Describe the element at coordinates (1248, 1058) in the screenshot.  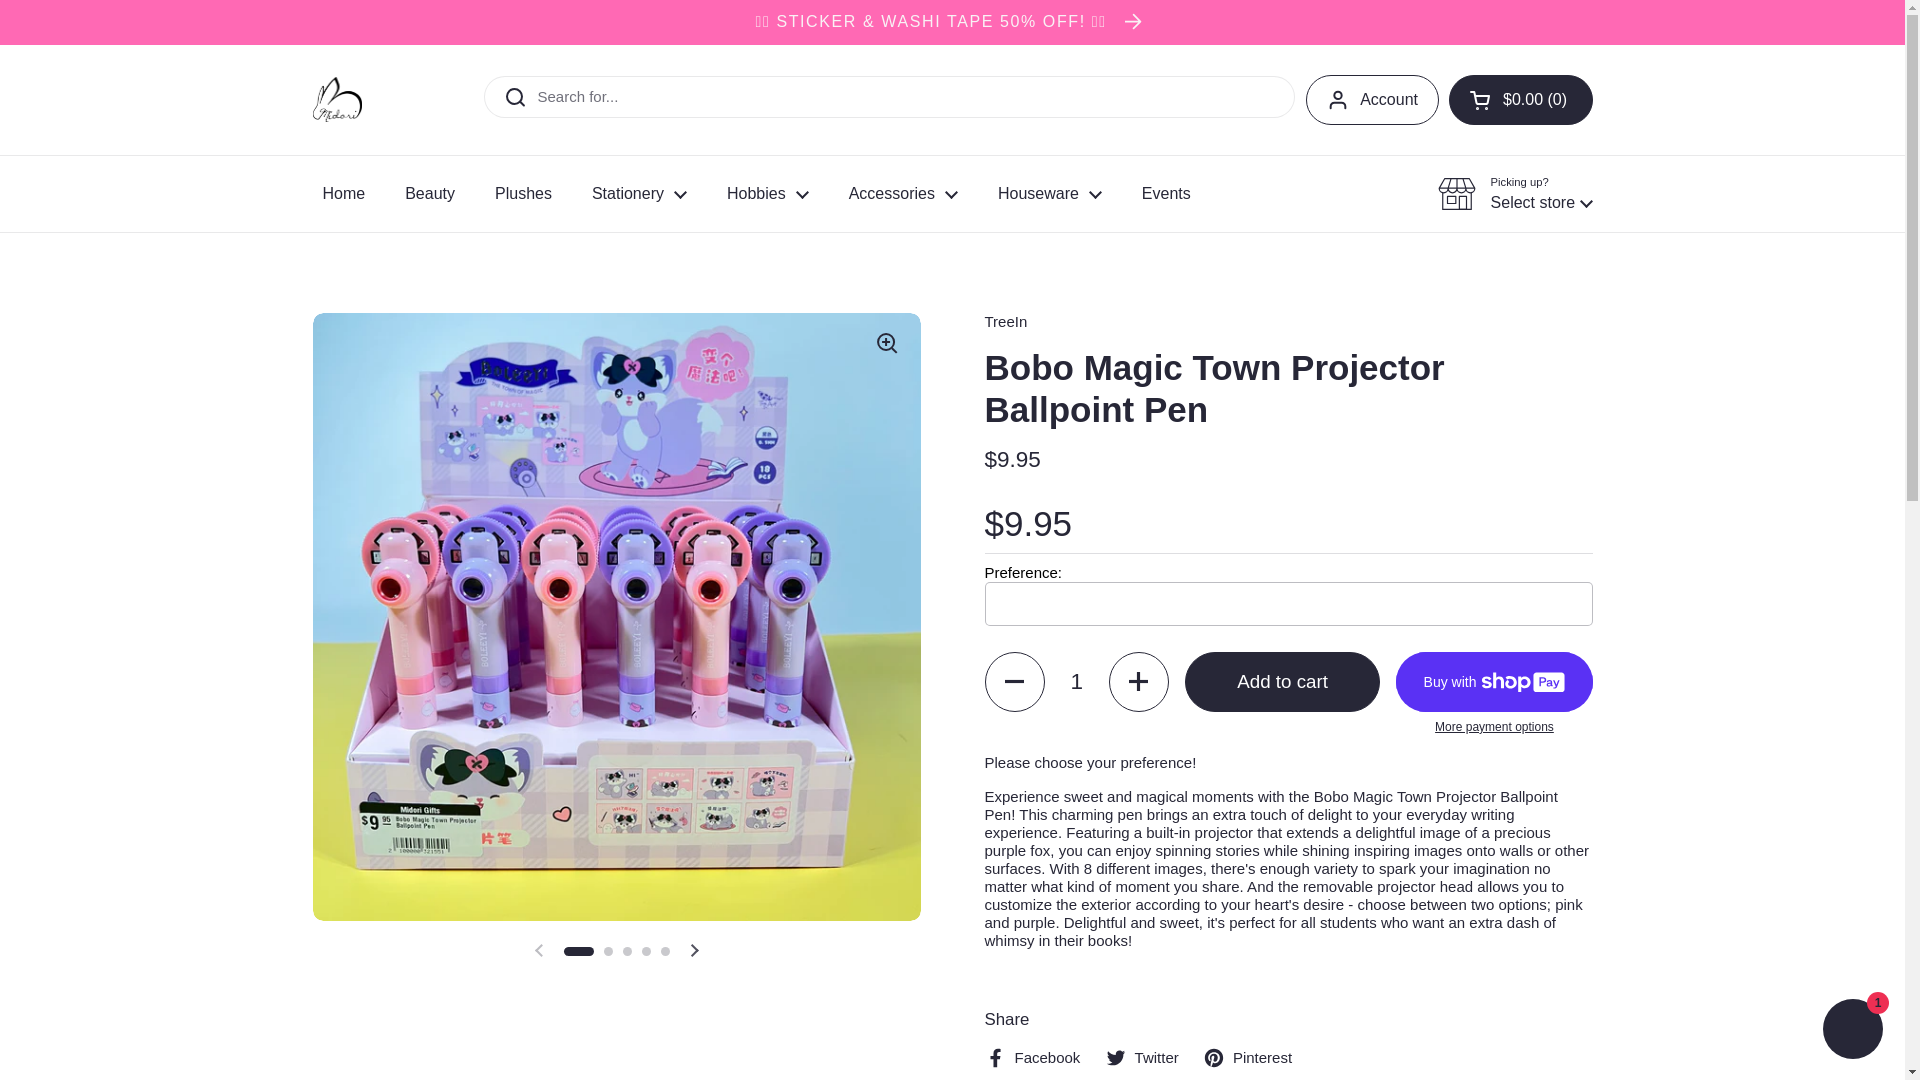
I see `Share on pinterest` at that location.